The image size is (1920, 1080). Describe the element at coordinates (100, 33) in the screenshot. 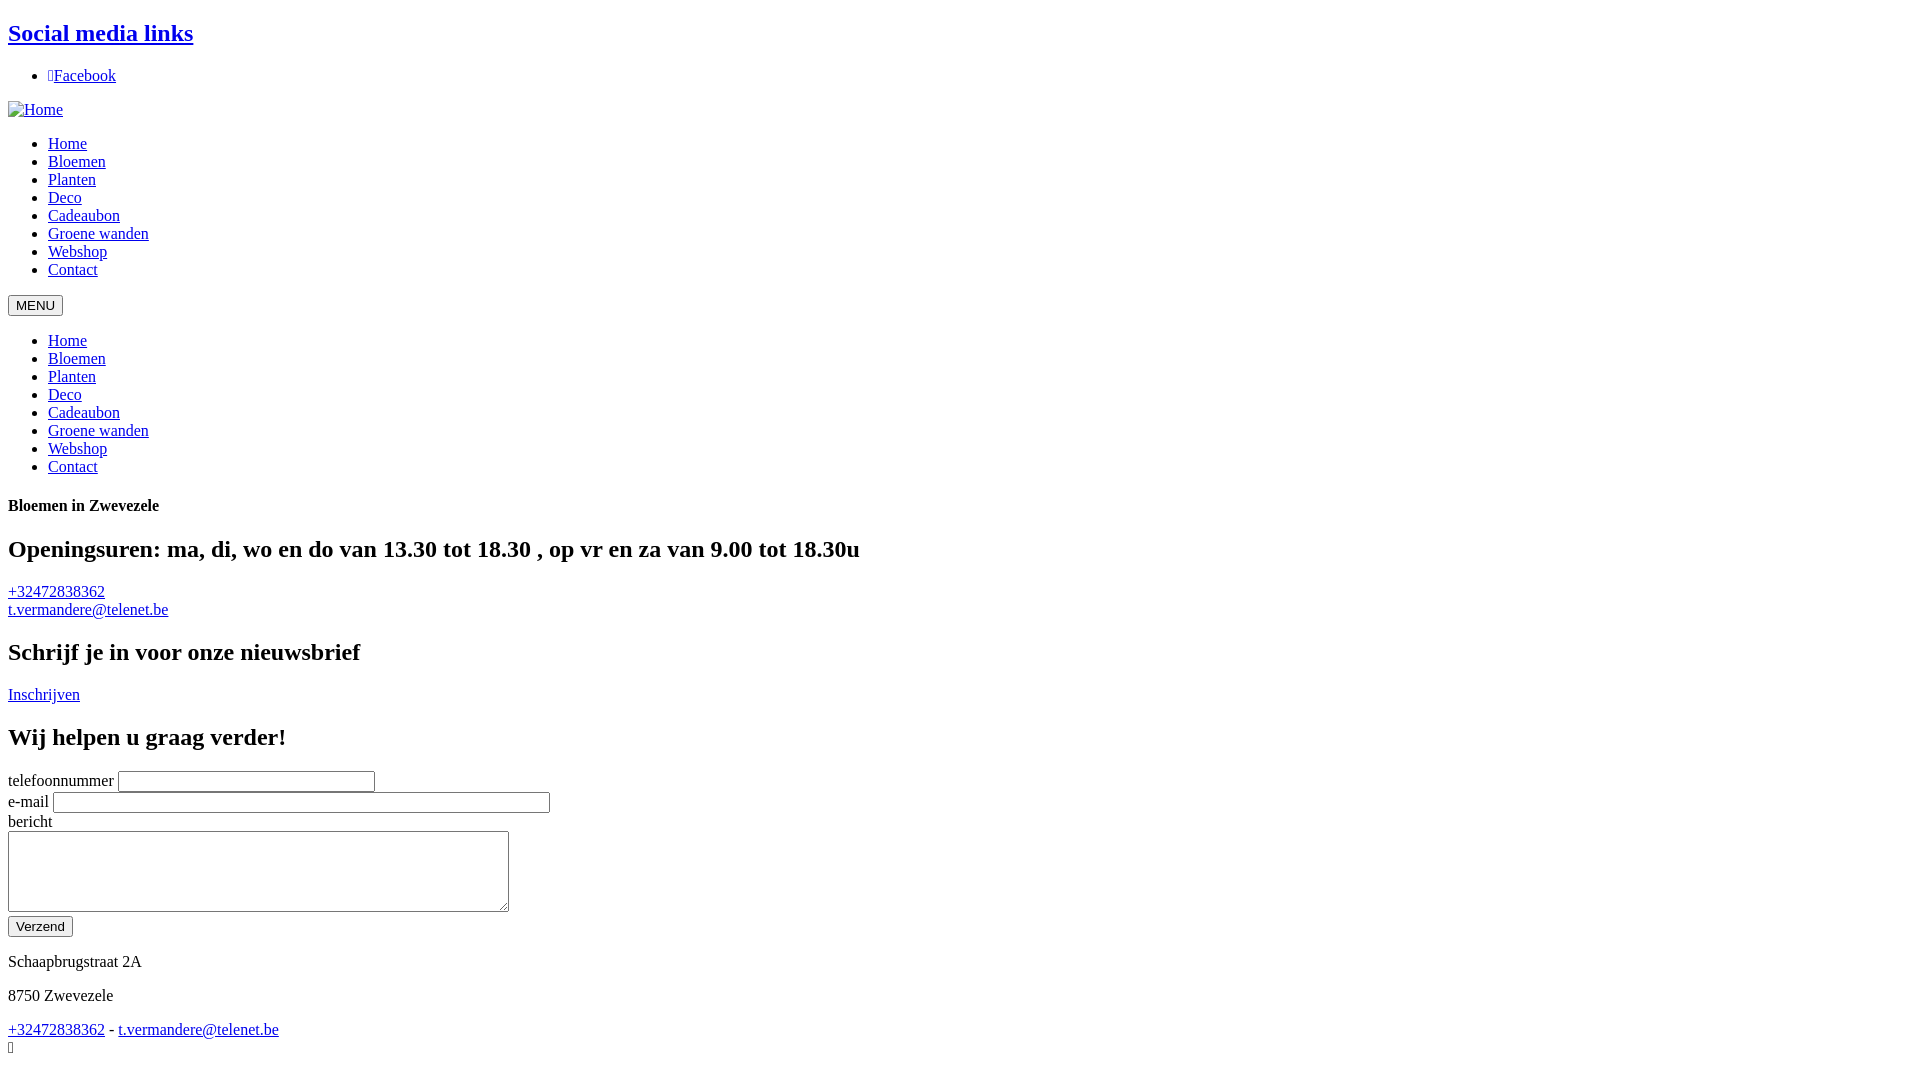

I see `Social media links` at that location.